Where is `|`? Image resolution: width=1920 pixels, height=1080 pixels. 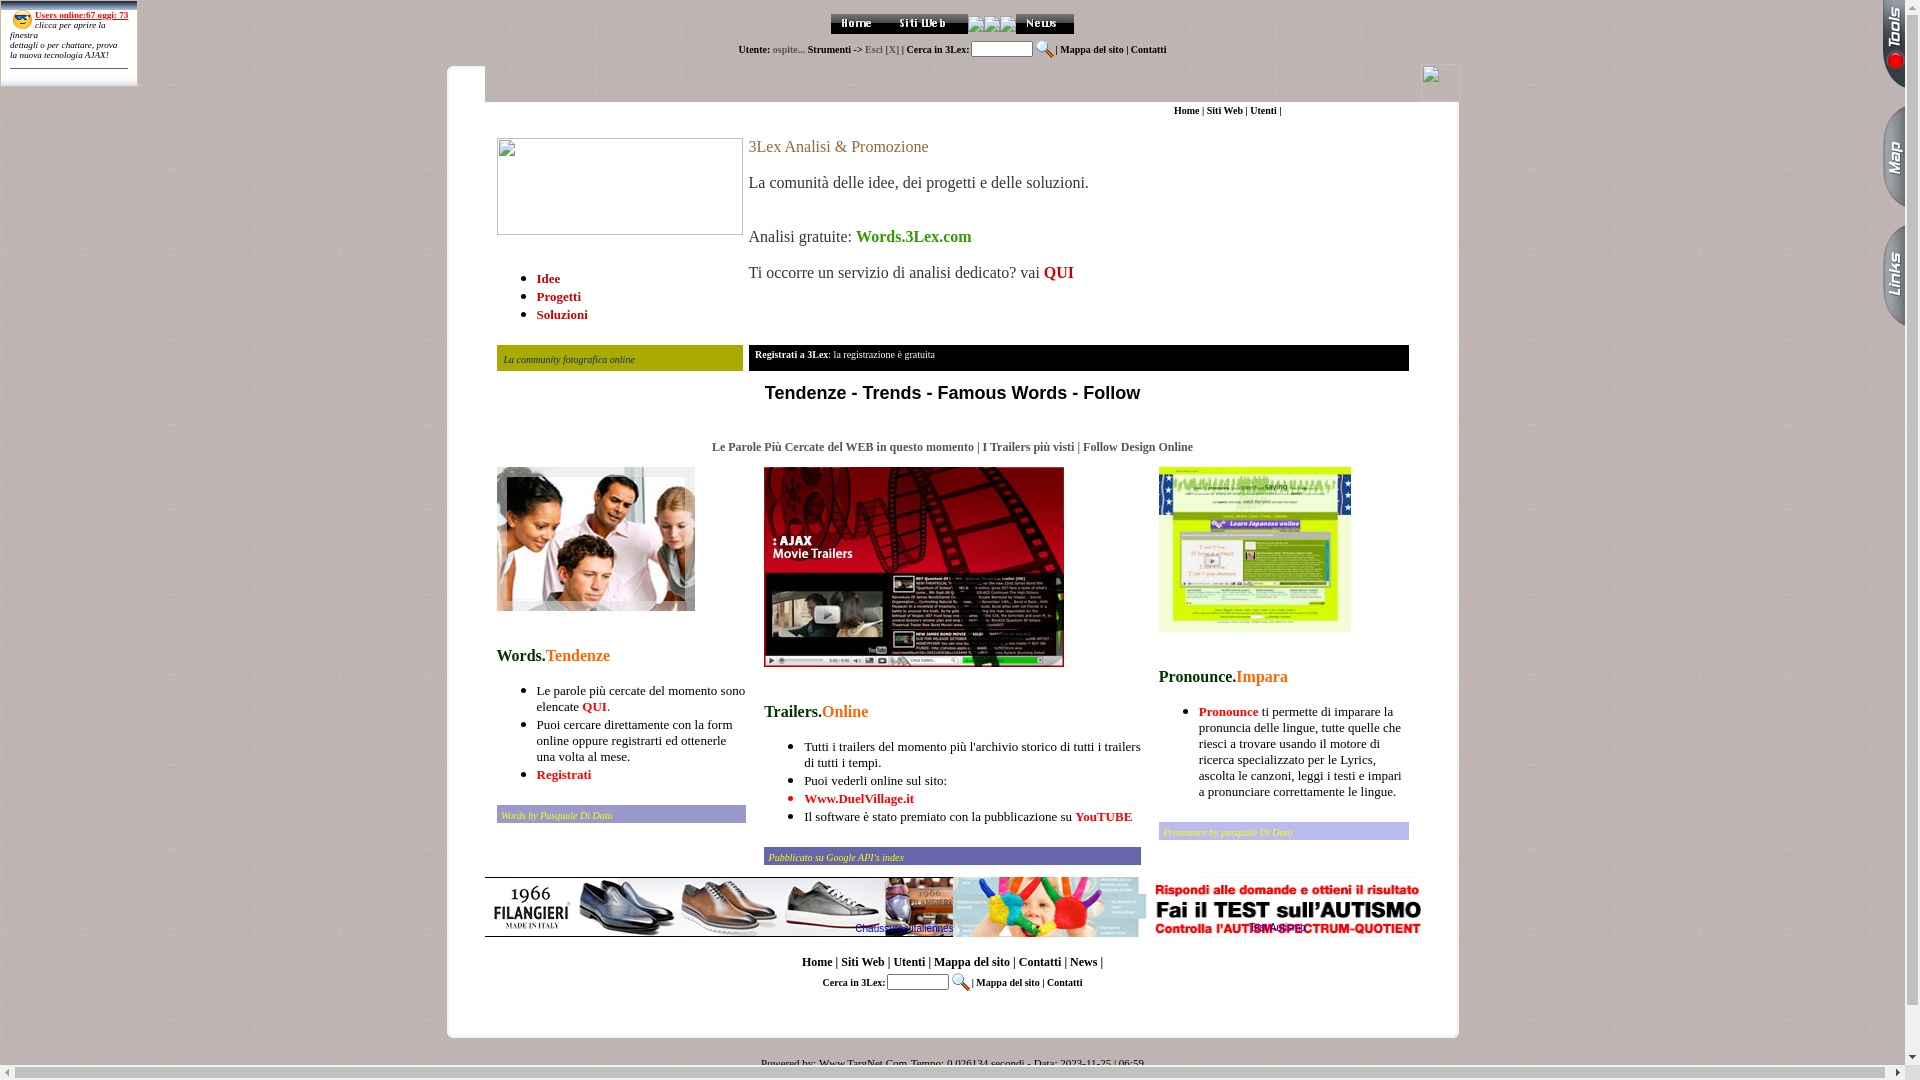
| is located at coordinates (890, 962).